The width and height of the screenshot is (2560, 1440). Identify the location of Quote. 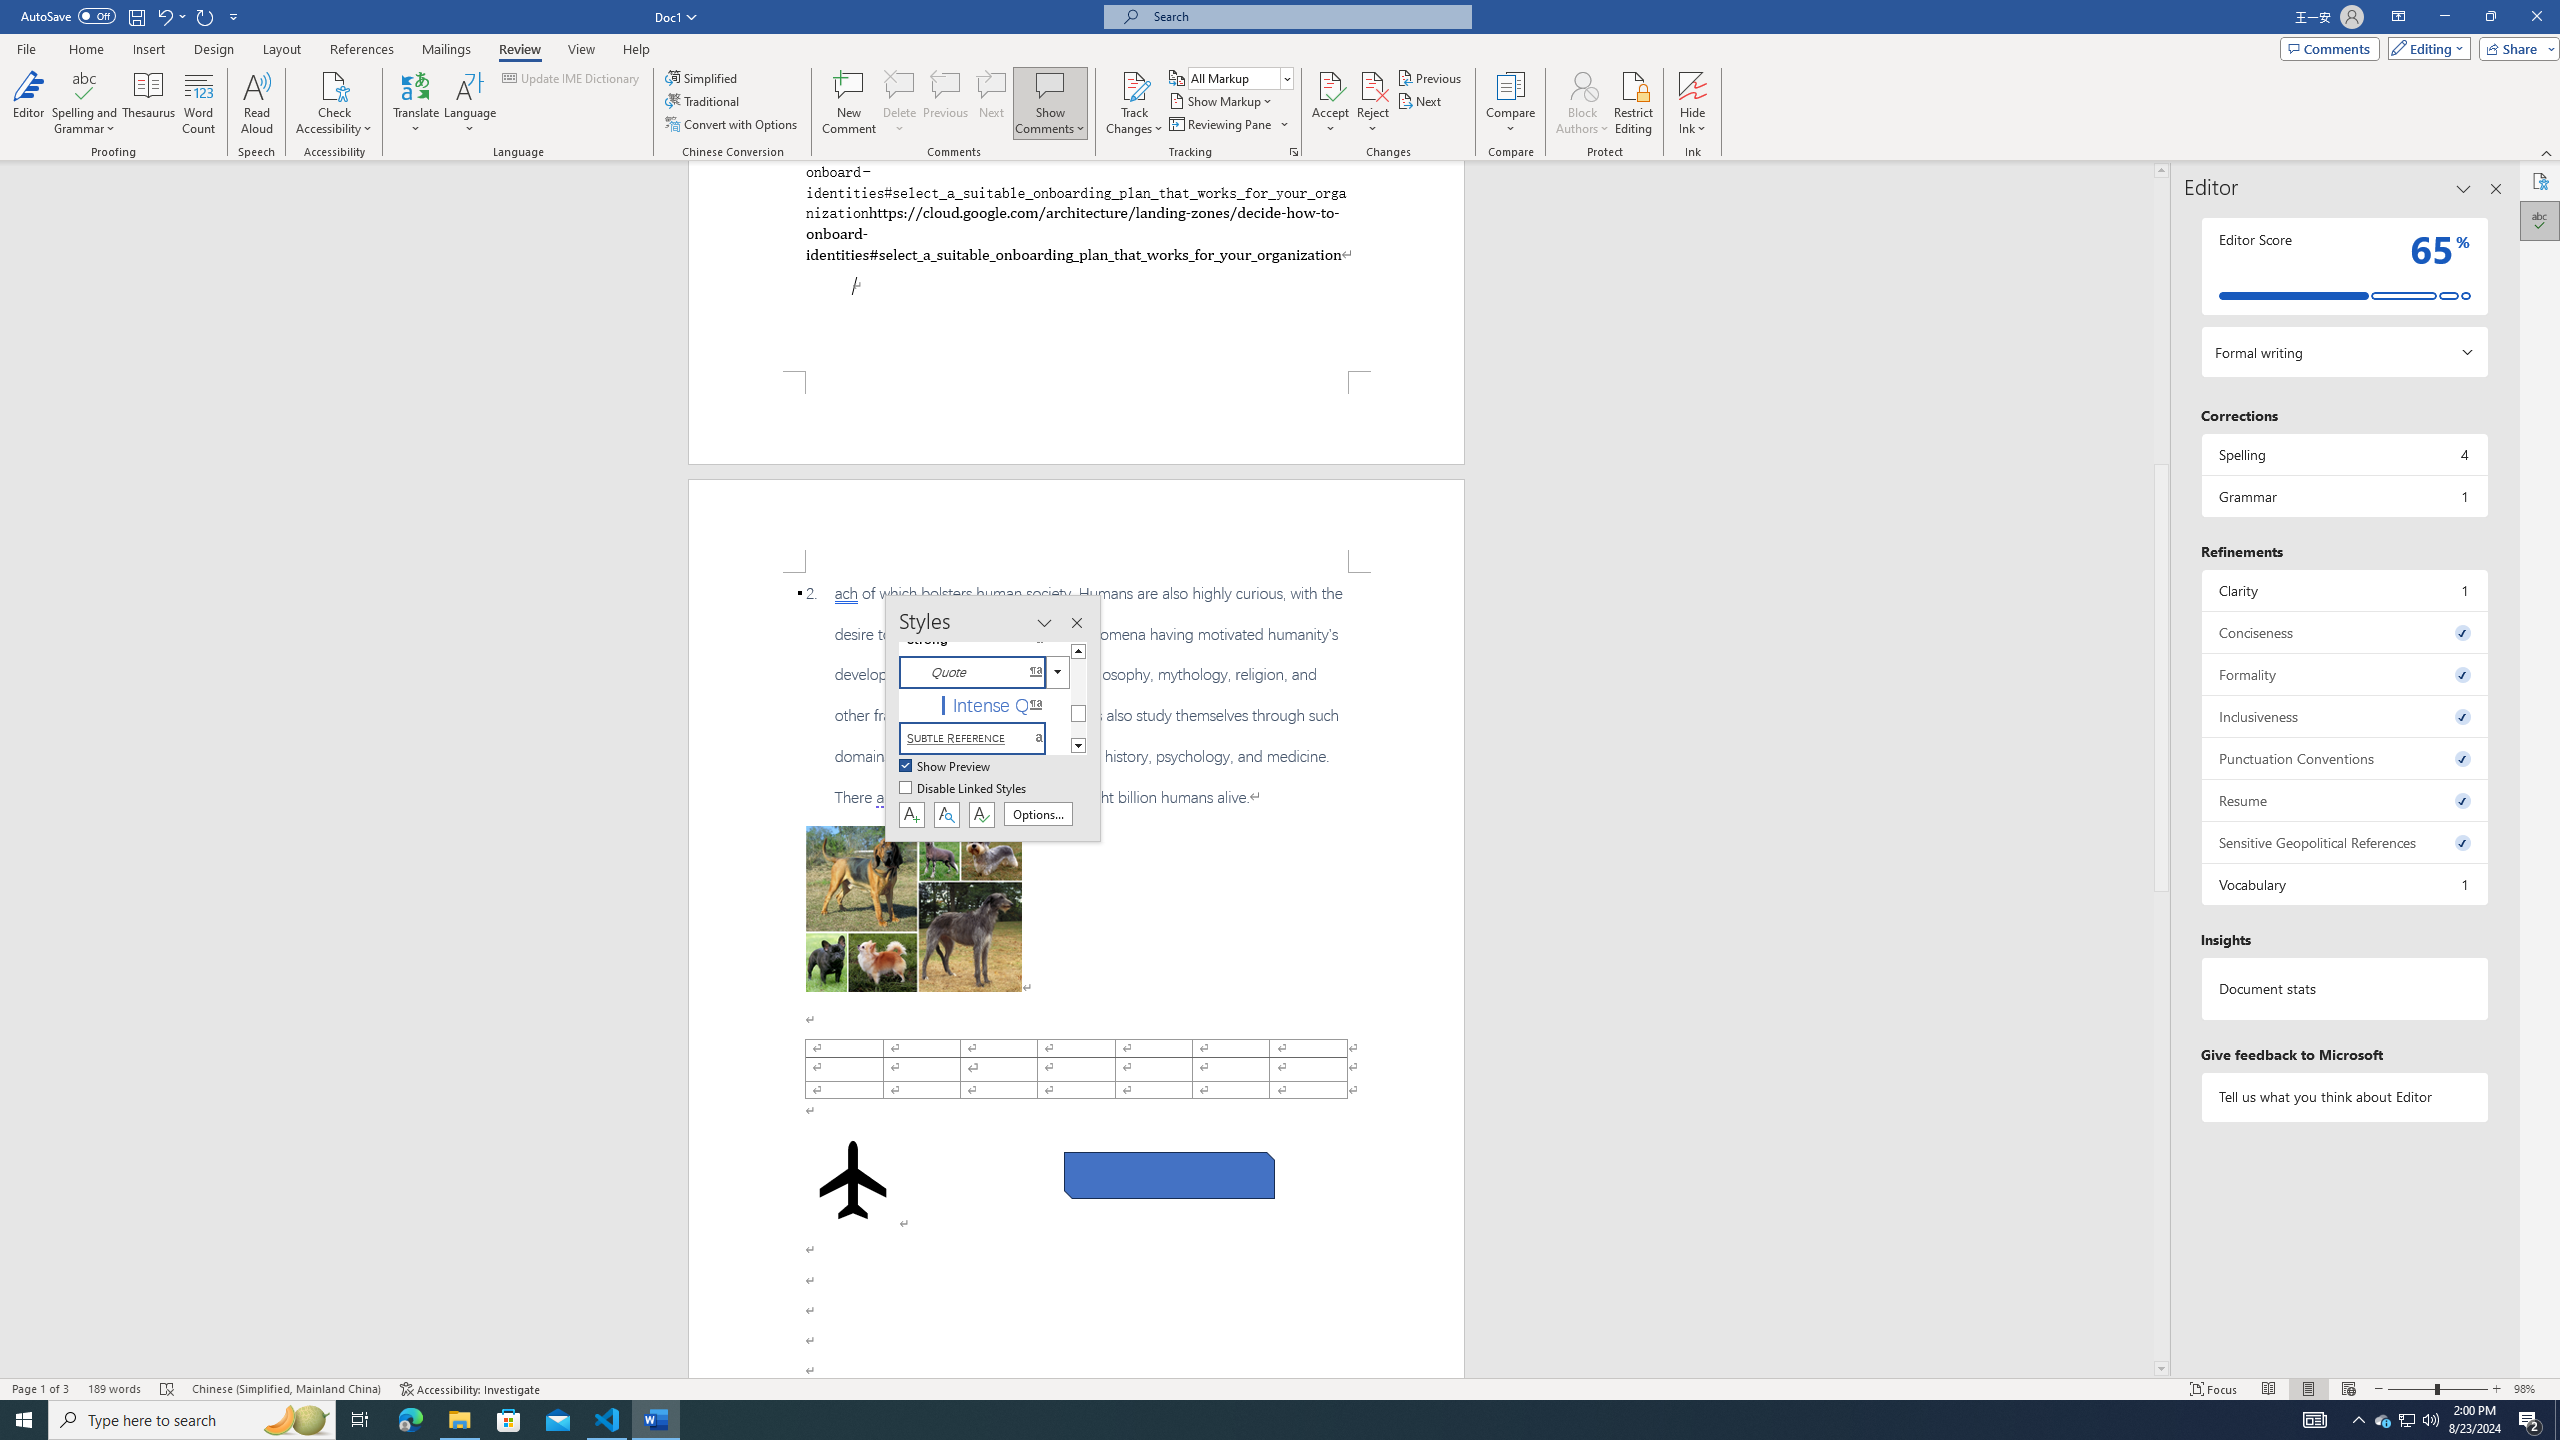
(984, 672).